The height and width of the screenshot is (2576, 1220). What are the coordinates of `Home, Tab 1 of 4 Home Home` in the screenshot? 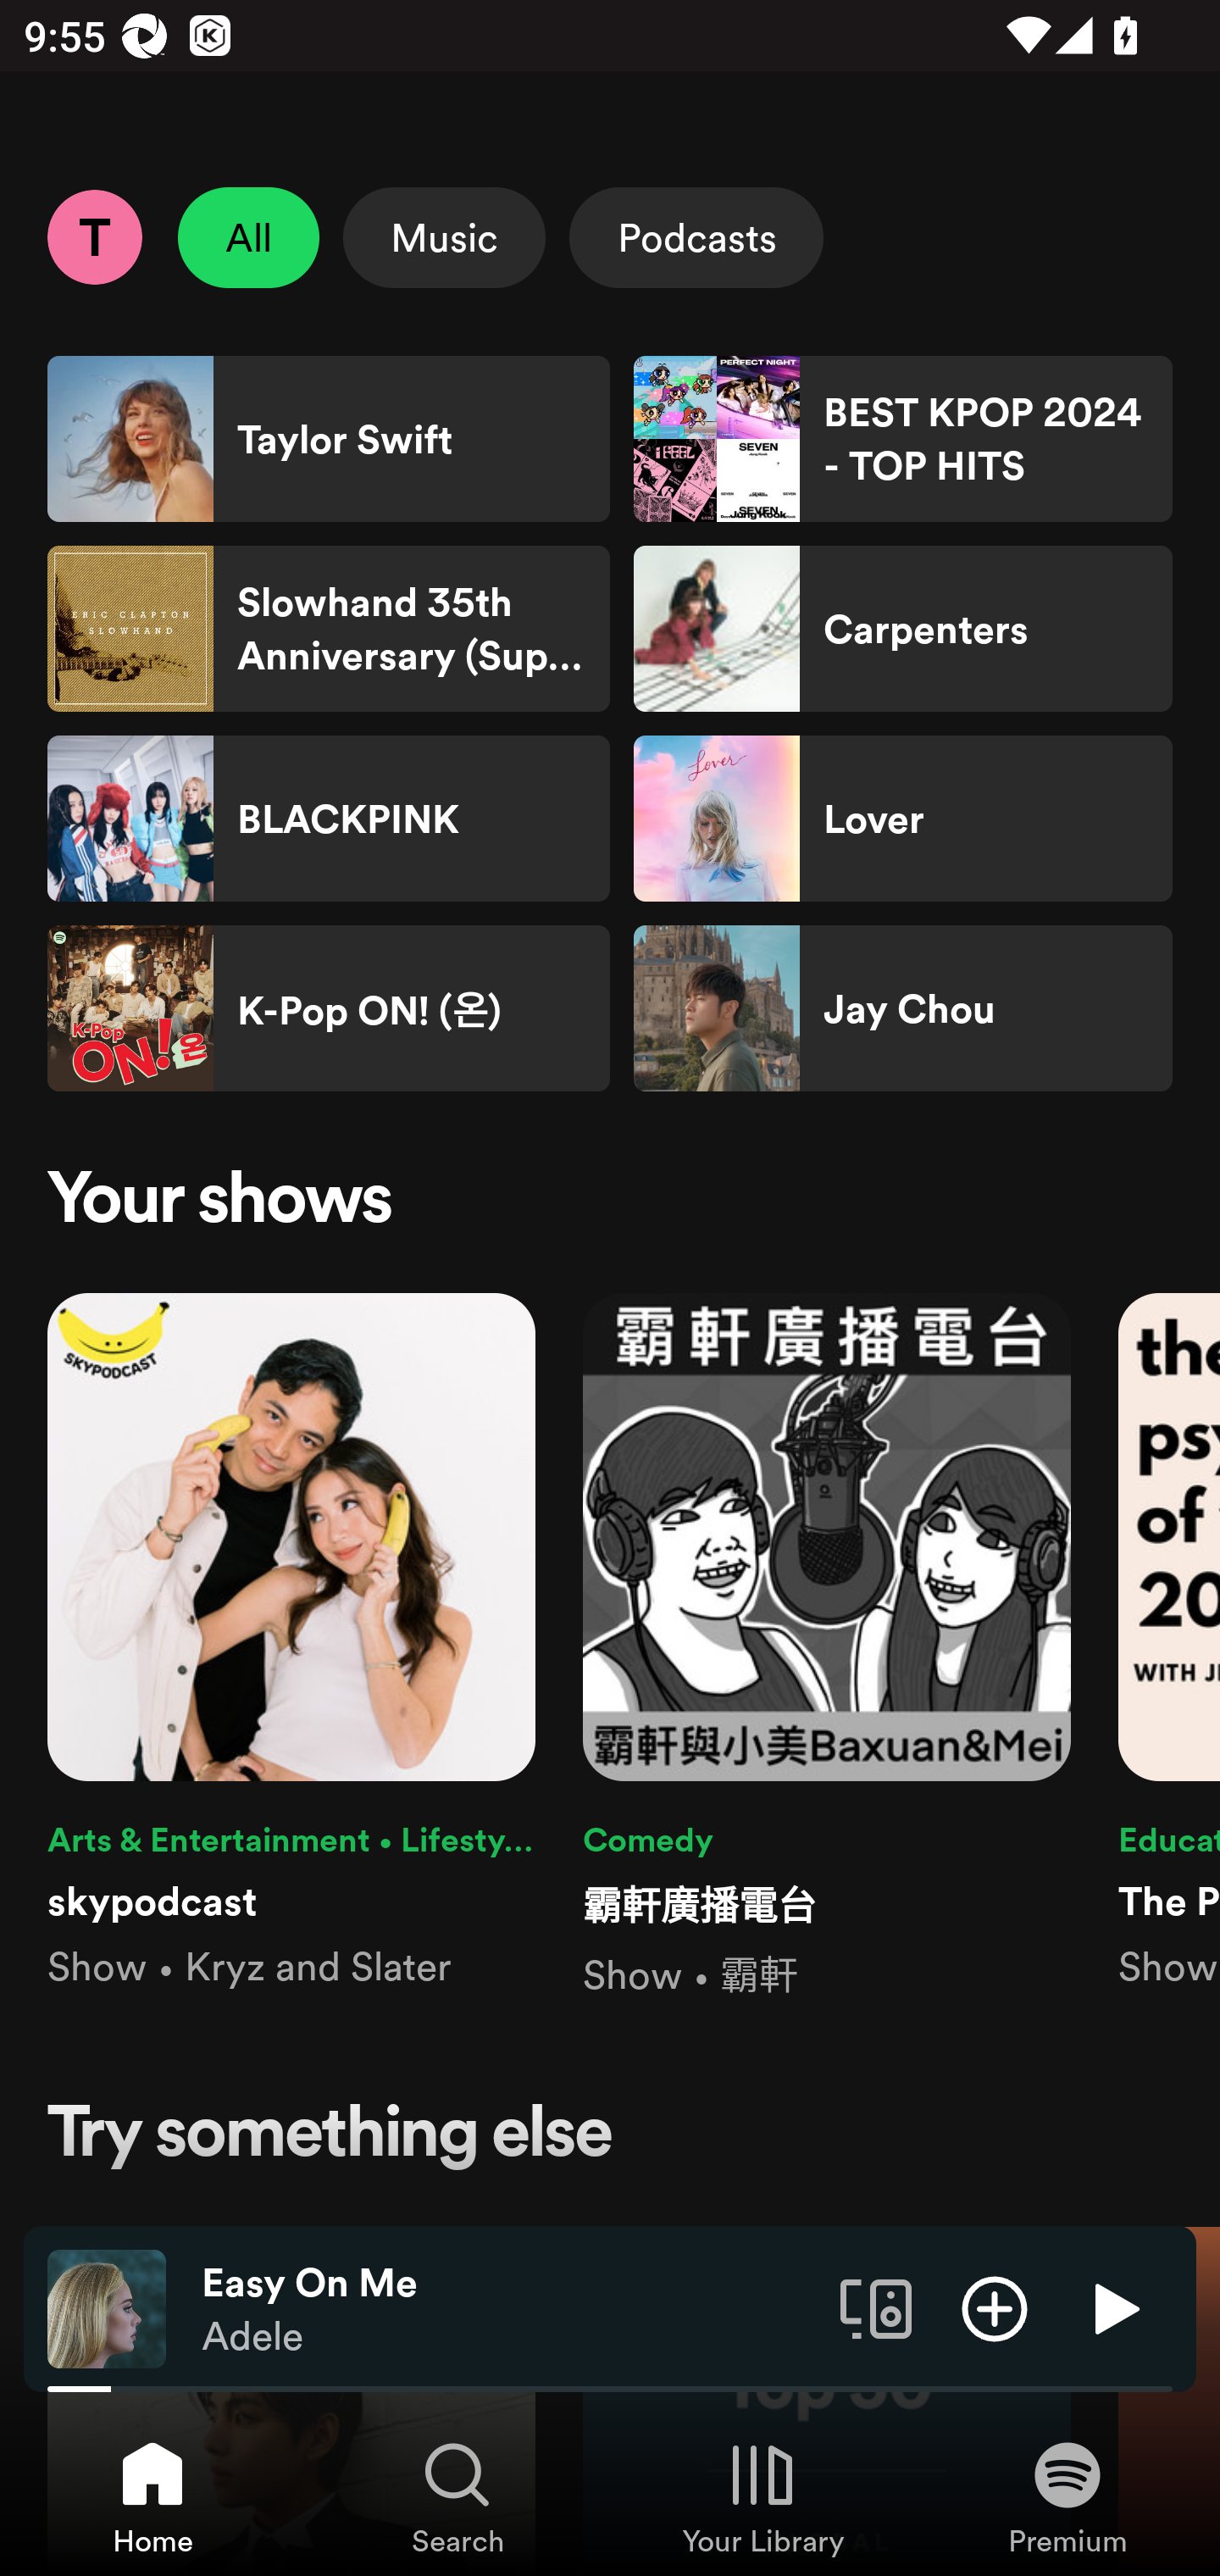 It's located at (152, 2496).